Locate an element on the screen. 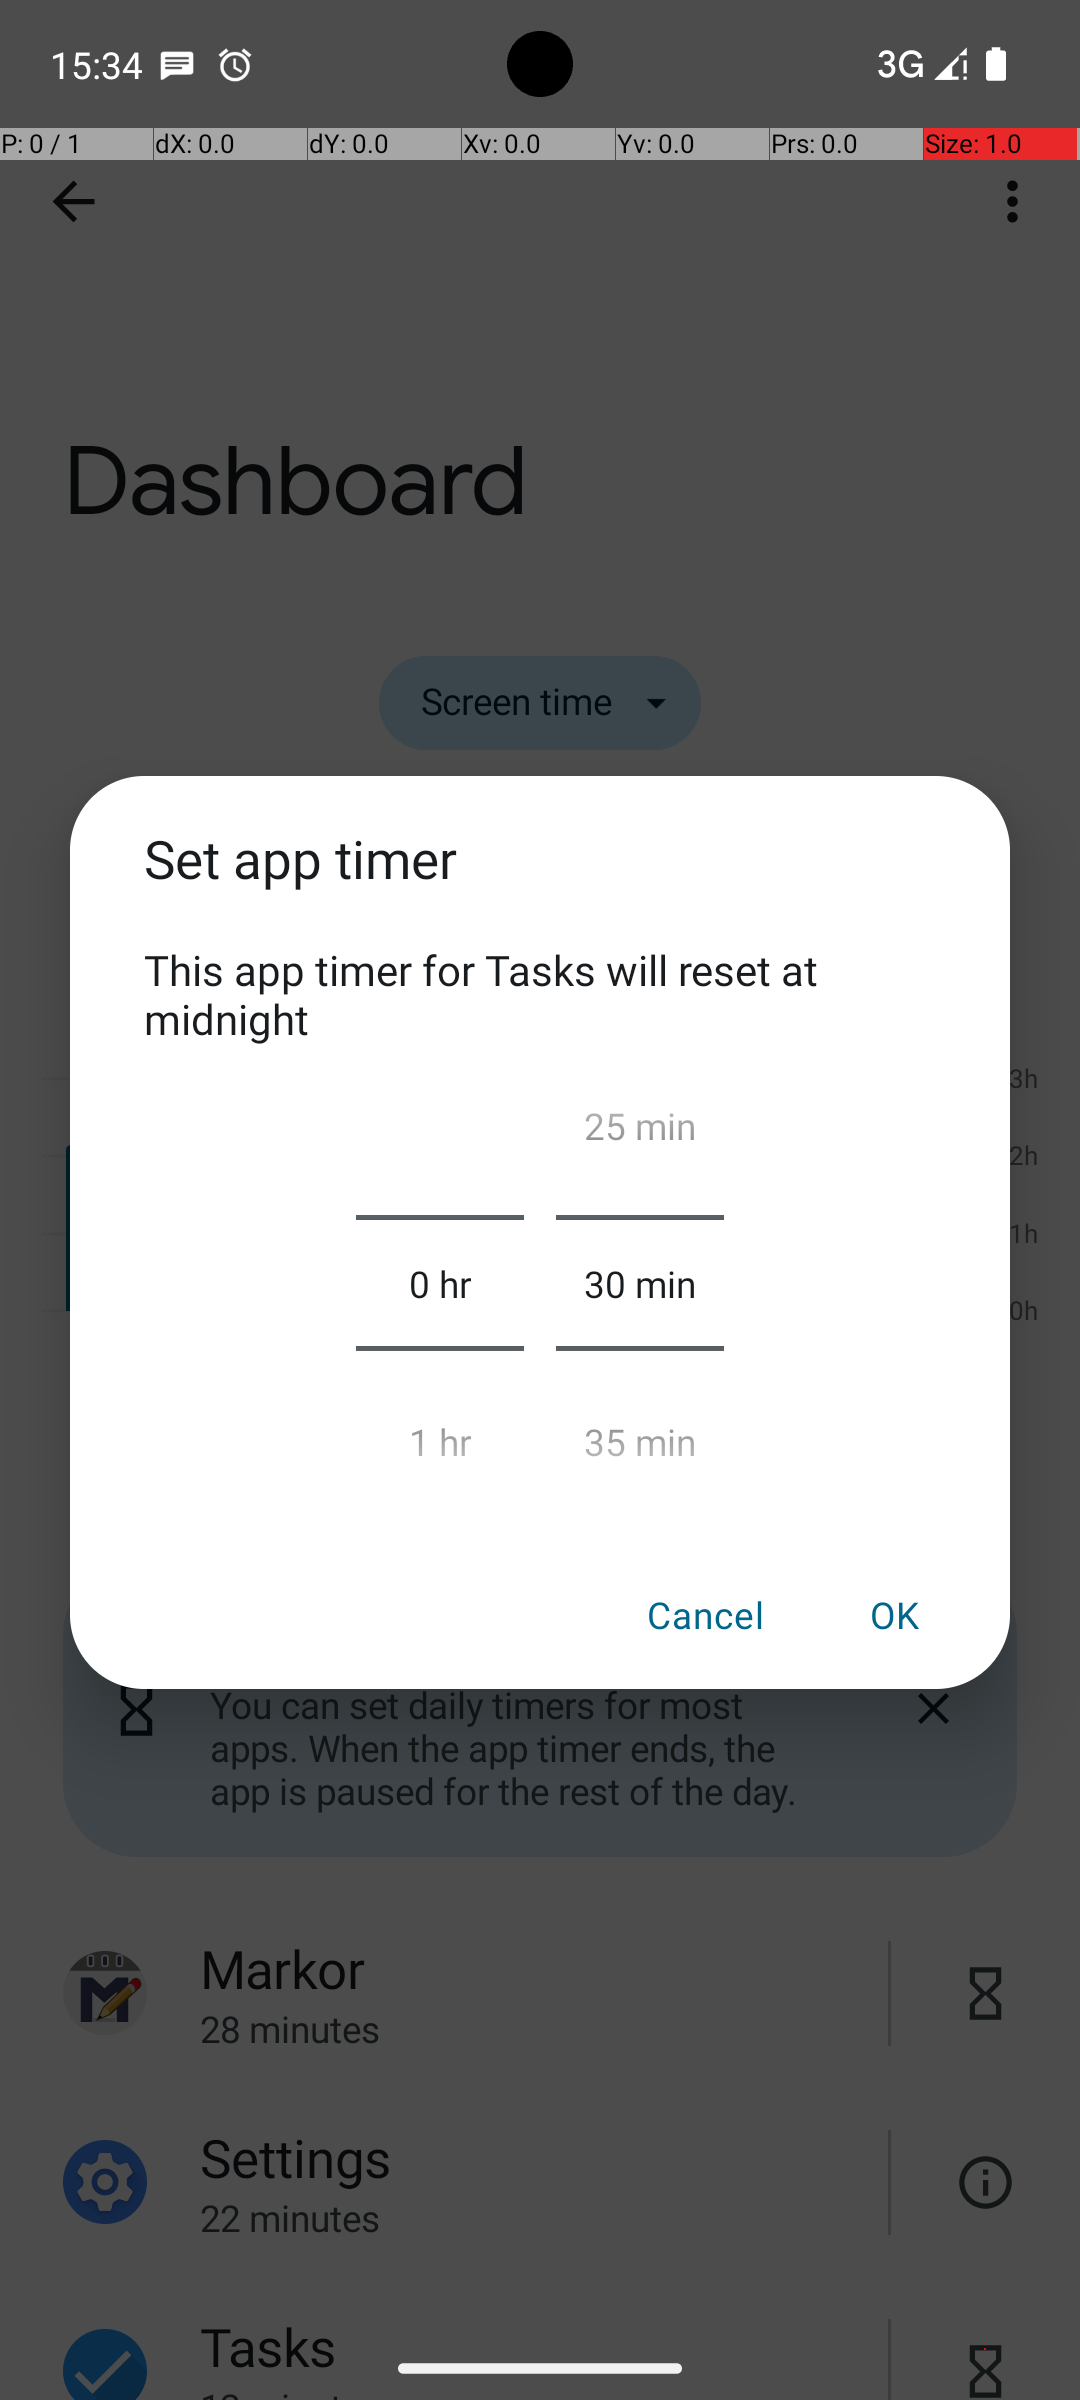 Image resolution: width=1080 pixels, height=2400 pixels. 0 hr is located at coordinates (440, 1283).